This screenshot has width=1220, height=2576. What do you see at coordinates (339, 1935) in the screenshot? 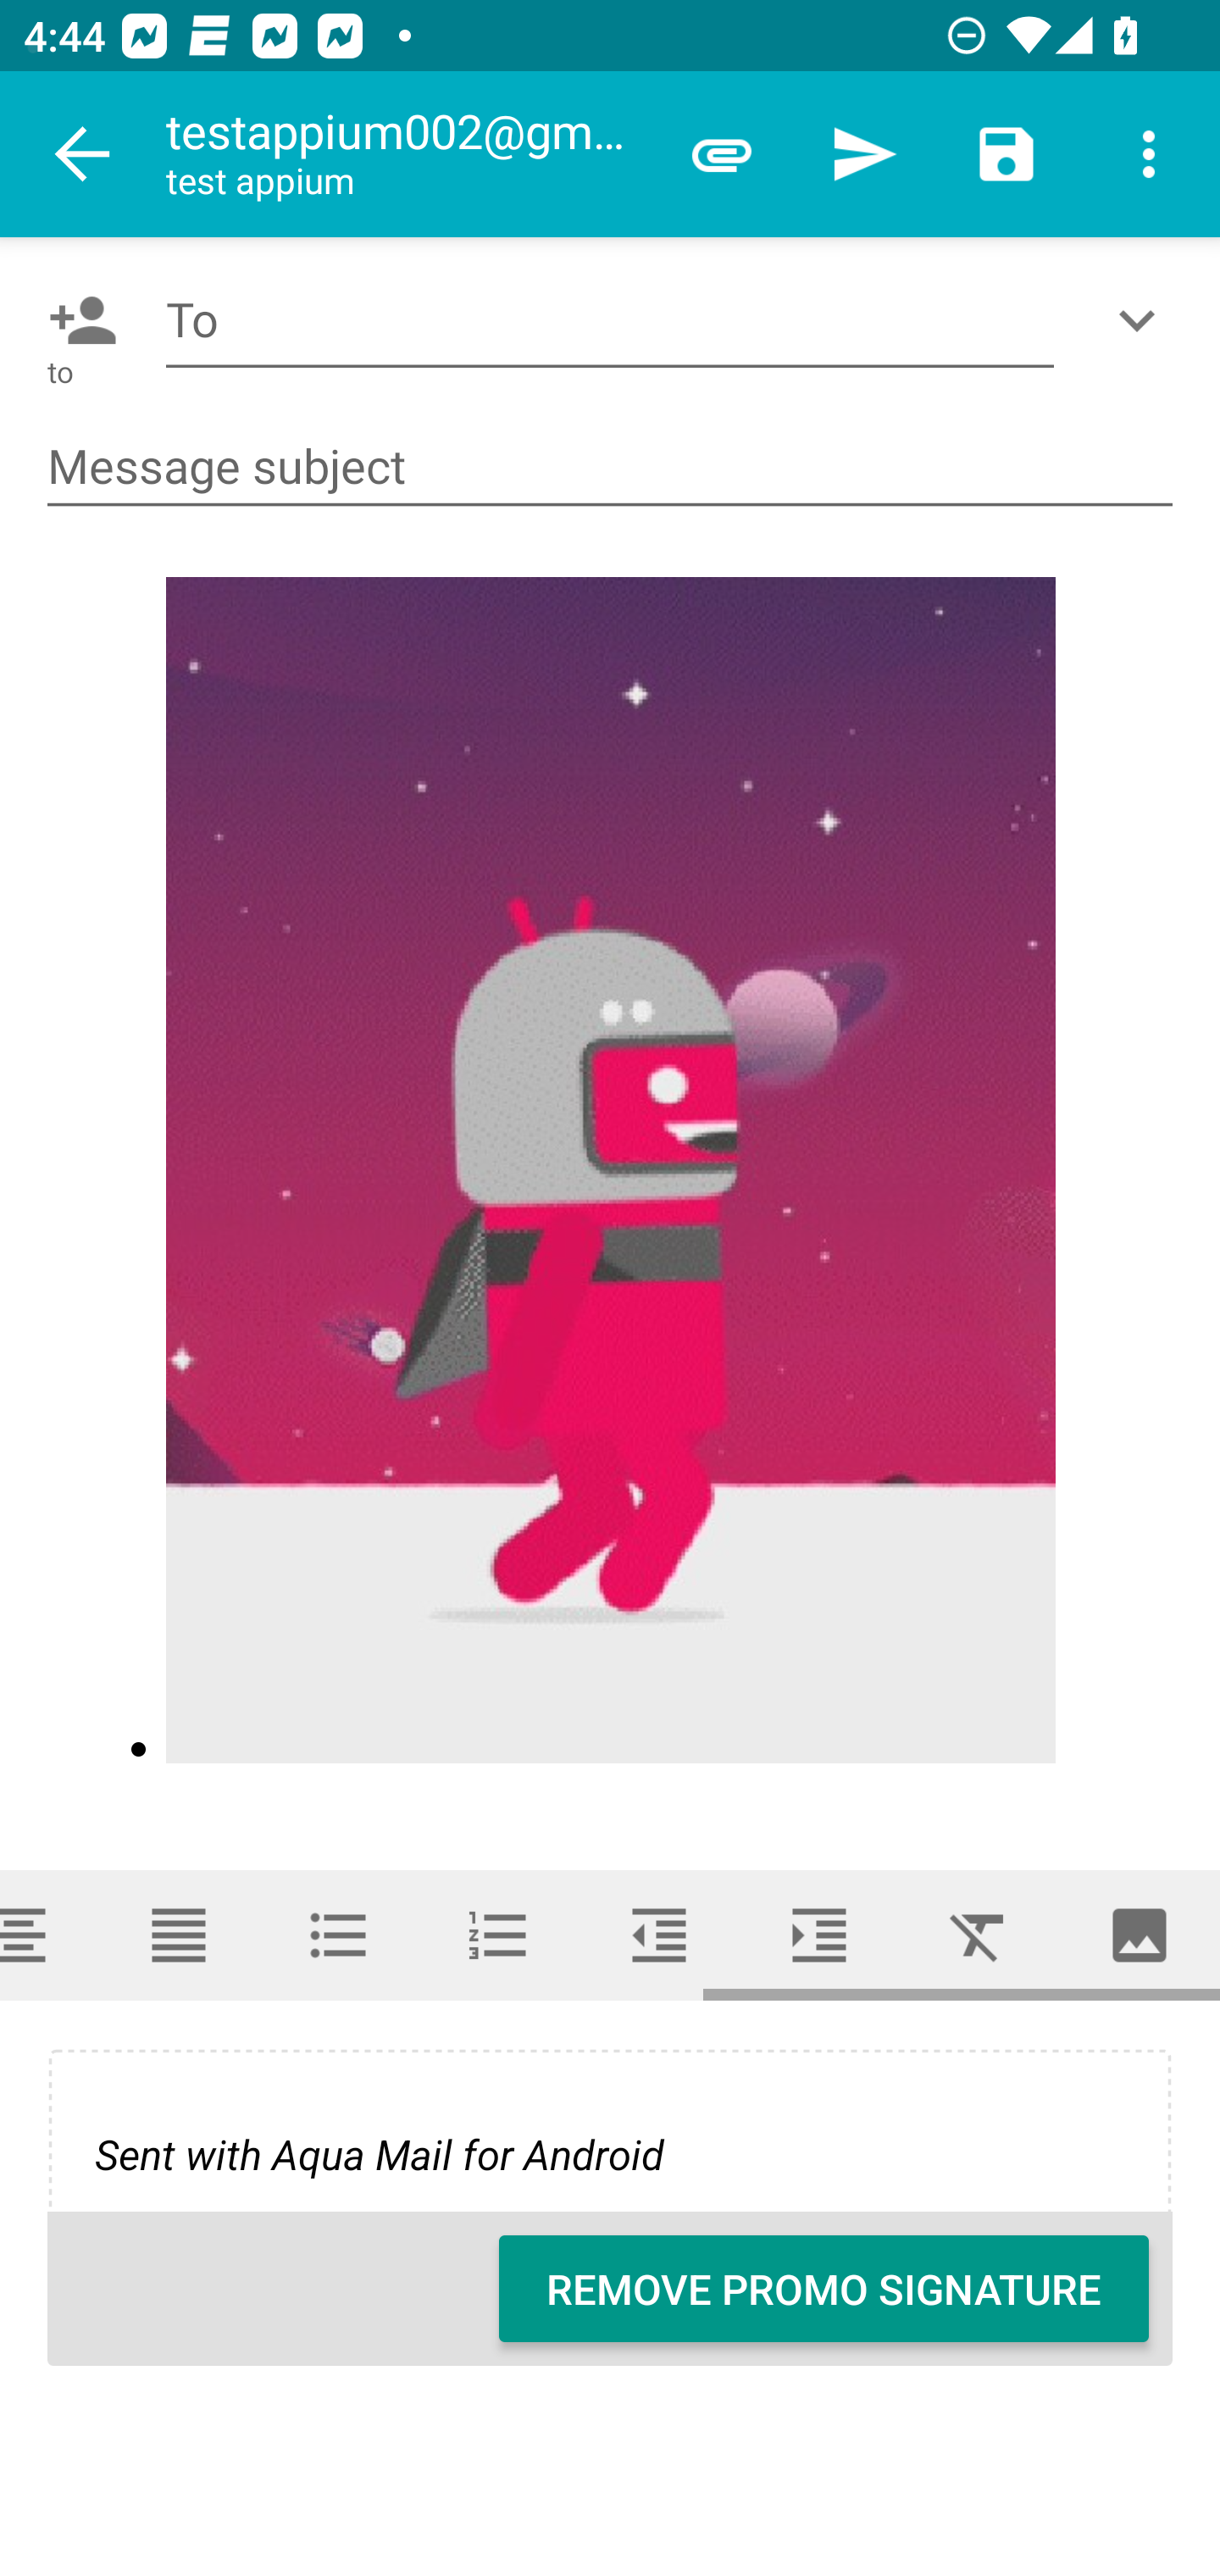
I see `List (bulleted)` at bounding box center [339, 1935].